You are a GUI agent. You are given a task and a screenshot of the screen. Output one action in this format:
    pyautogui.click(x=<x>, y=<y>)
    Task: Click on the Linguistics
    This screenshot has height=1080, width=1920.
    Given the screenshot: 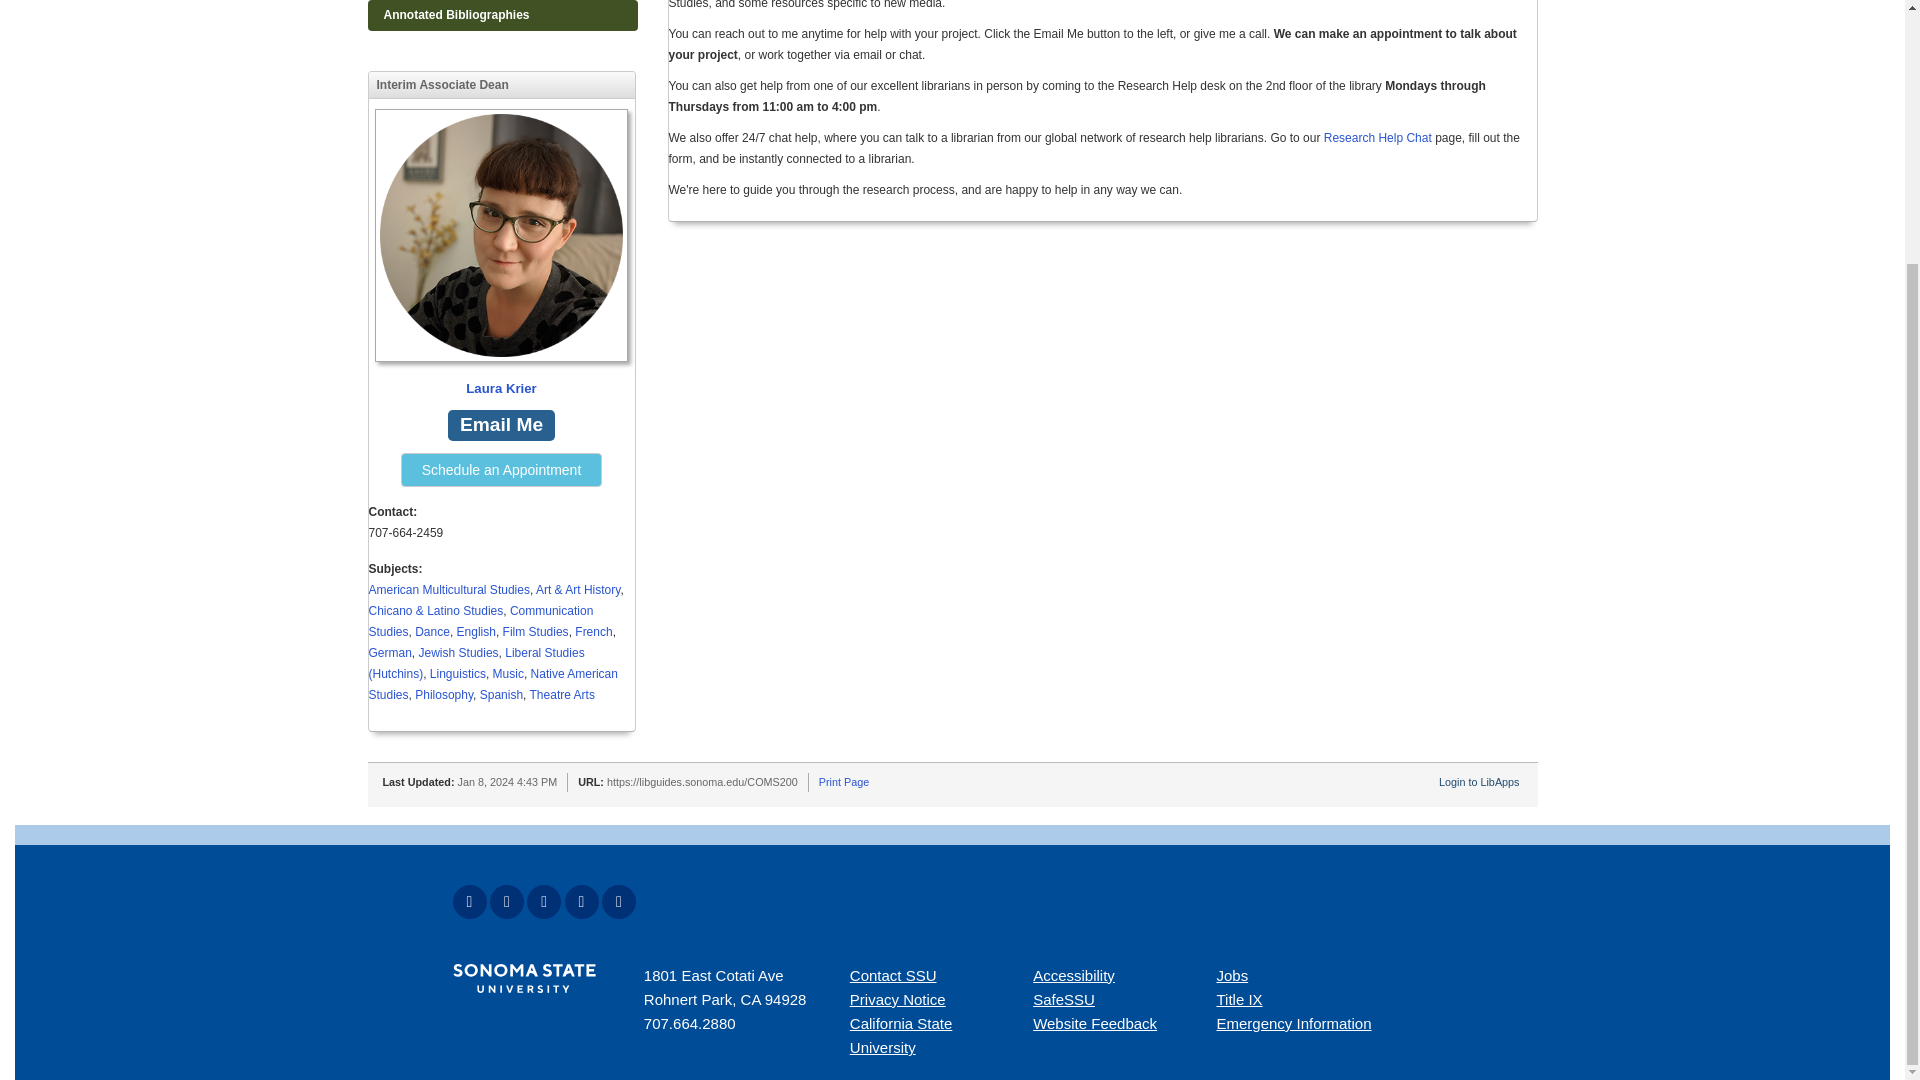 What is the action you would take?
    pyautogui.click(x=458, y=674)
    